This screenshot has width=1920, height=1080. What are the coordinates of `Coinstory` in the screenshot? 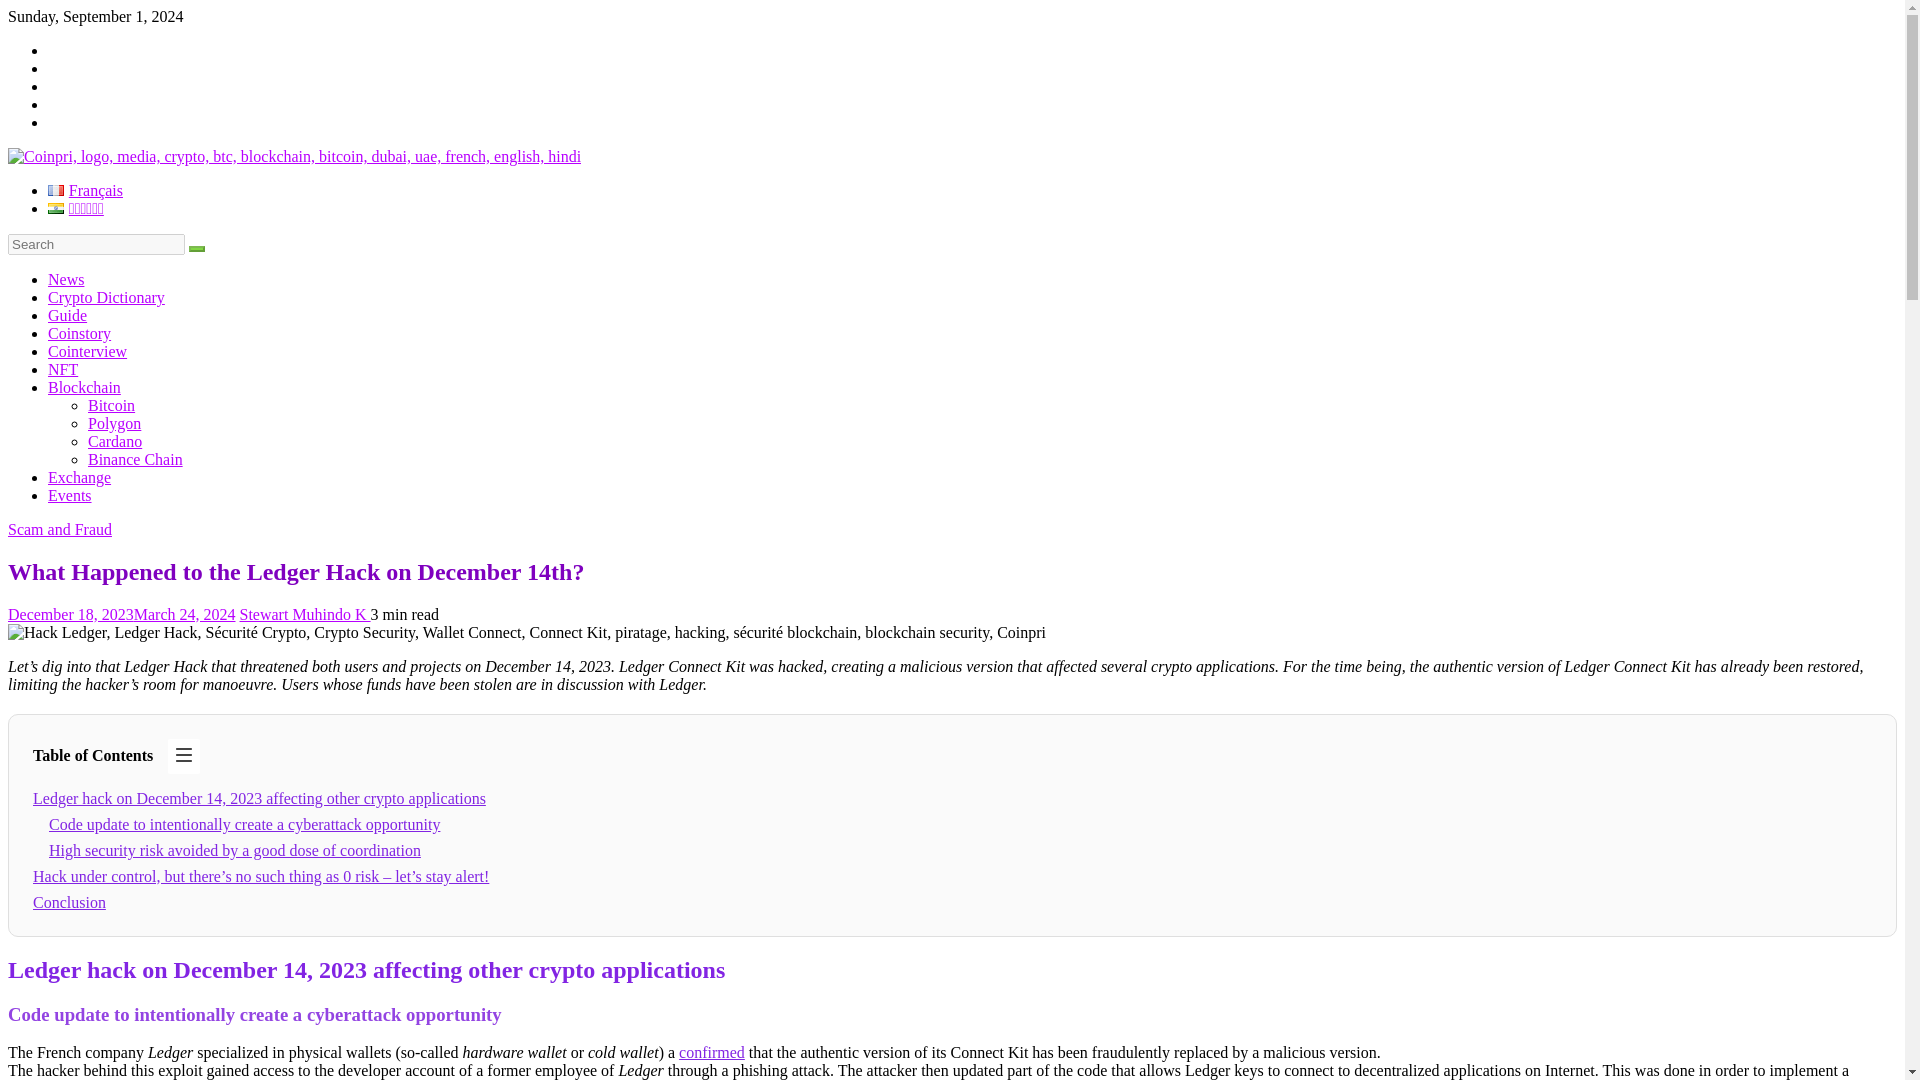 It's located at (80, 334).